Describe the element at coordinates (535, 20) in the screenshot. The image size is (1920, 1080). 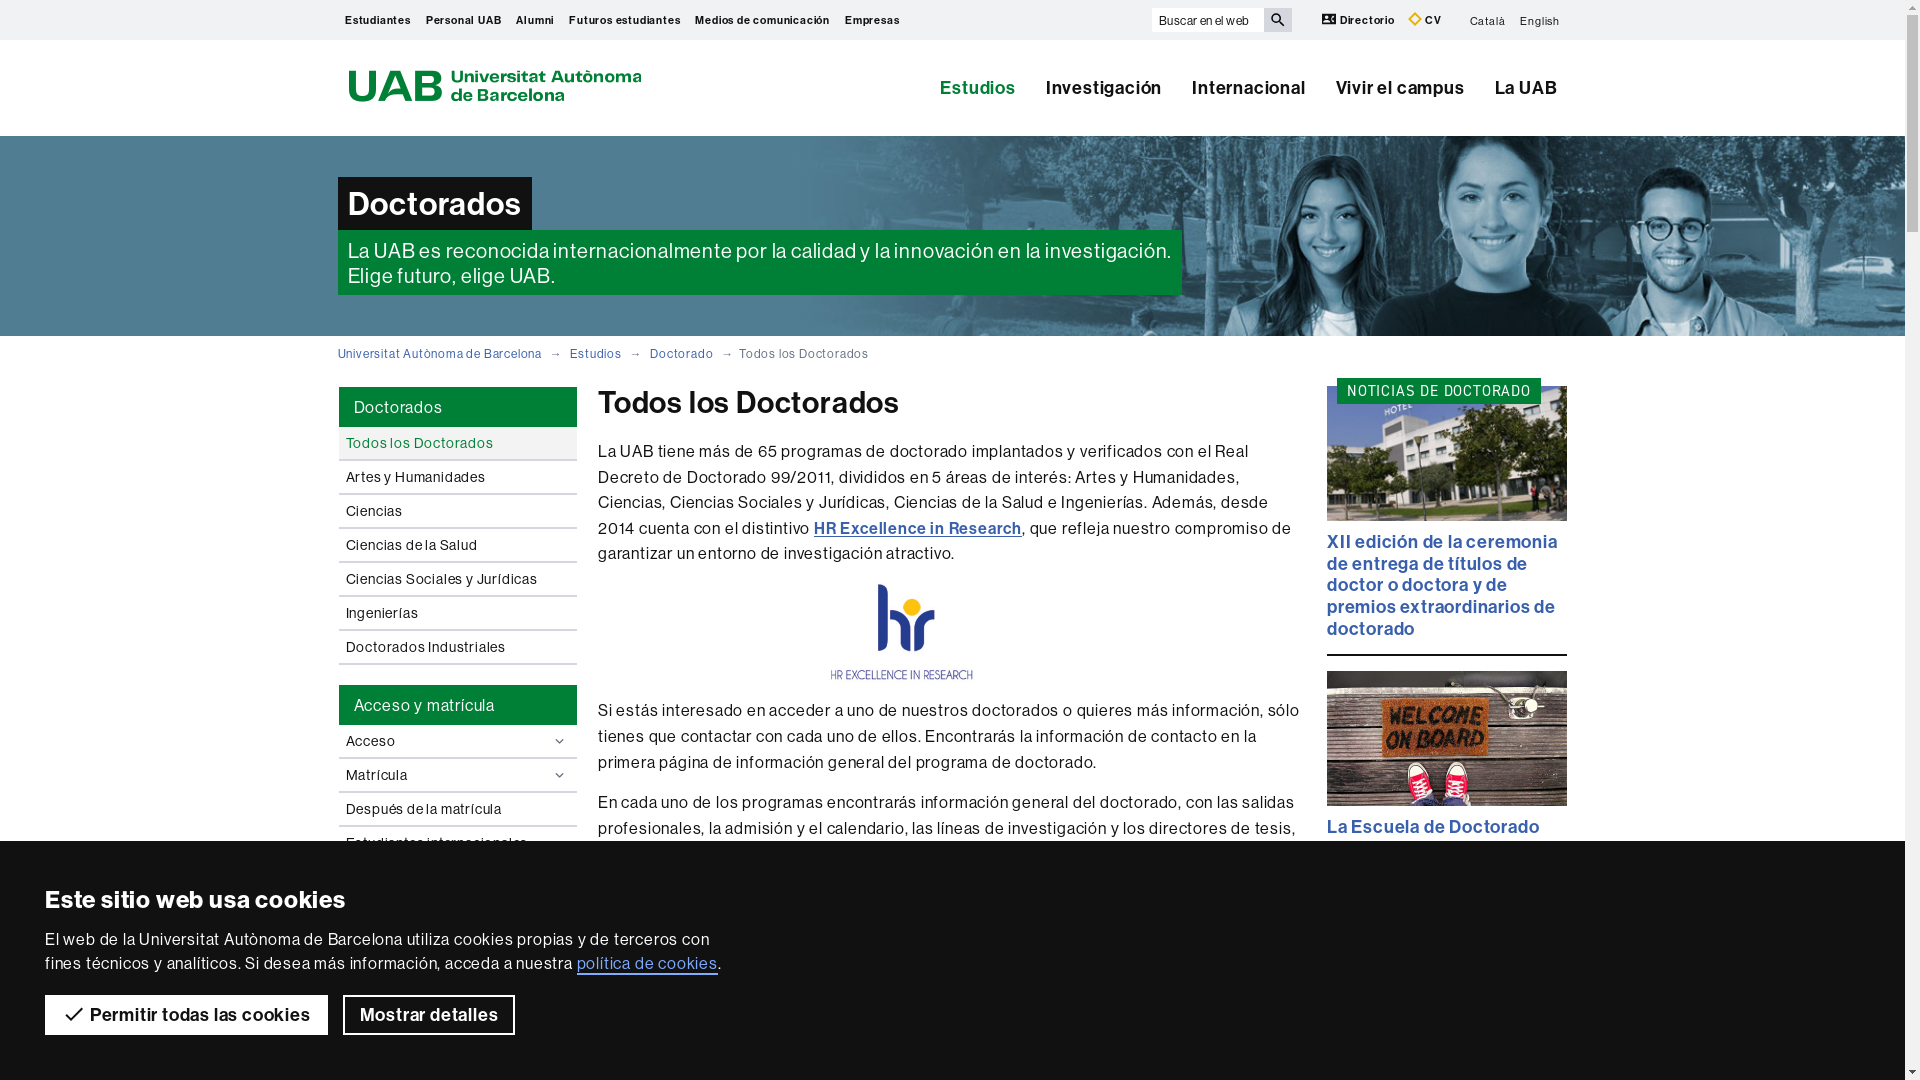
I see `Alumni` at that location.